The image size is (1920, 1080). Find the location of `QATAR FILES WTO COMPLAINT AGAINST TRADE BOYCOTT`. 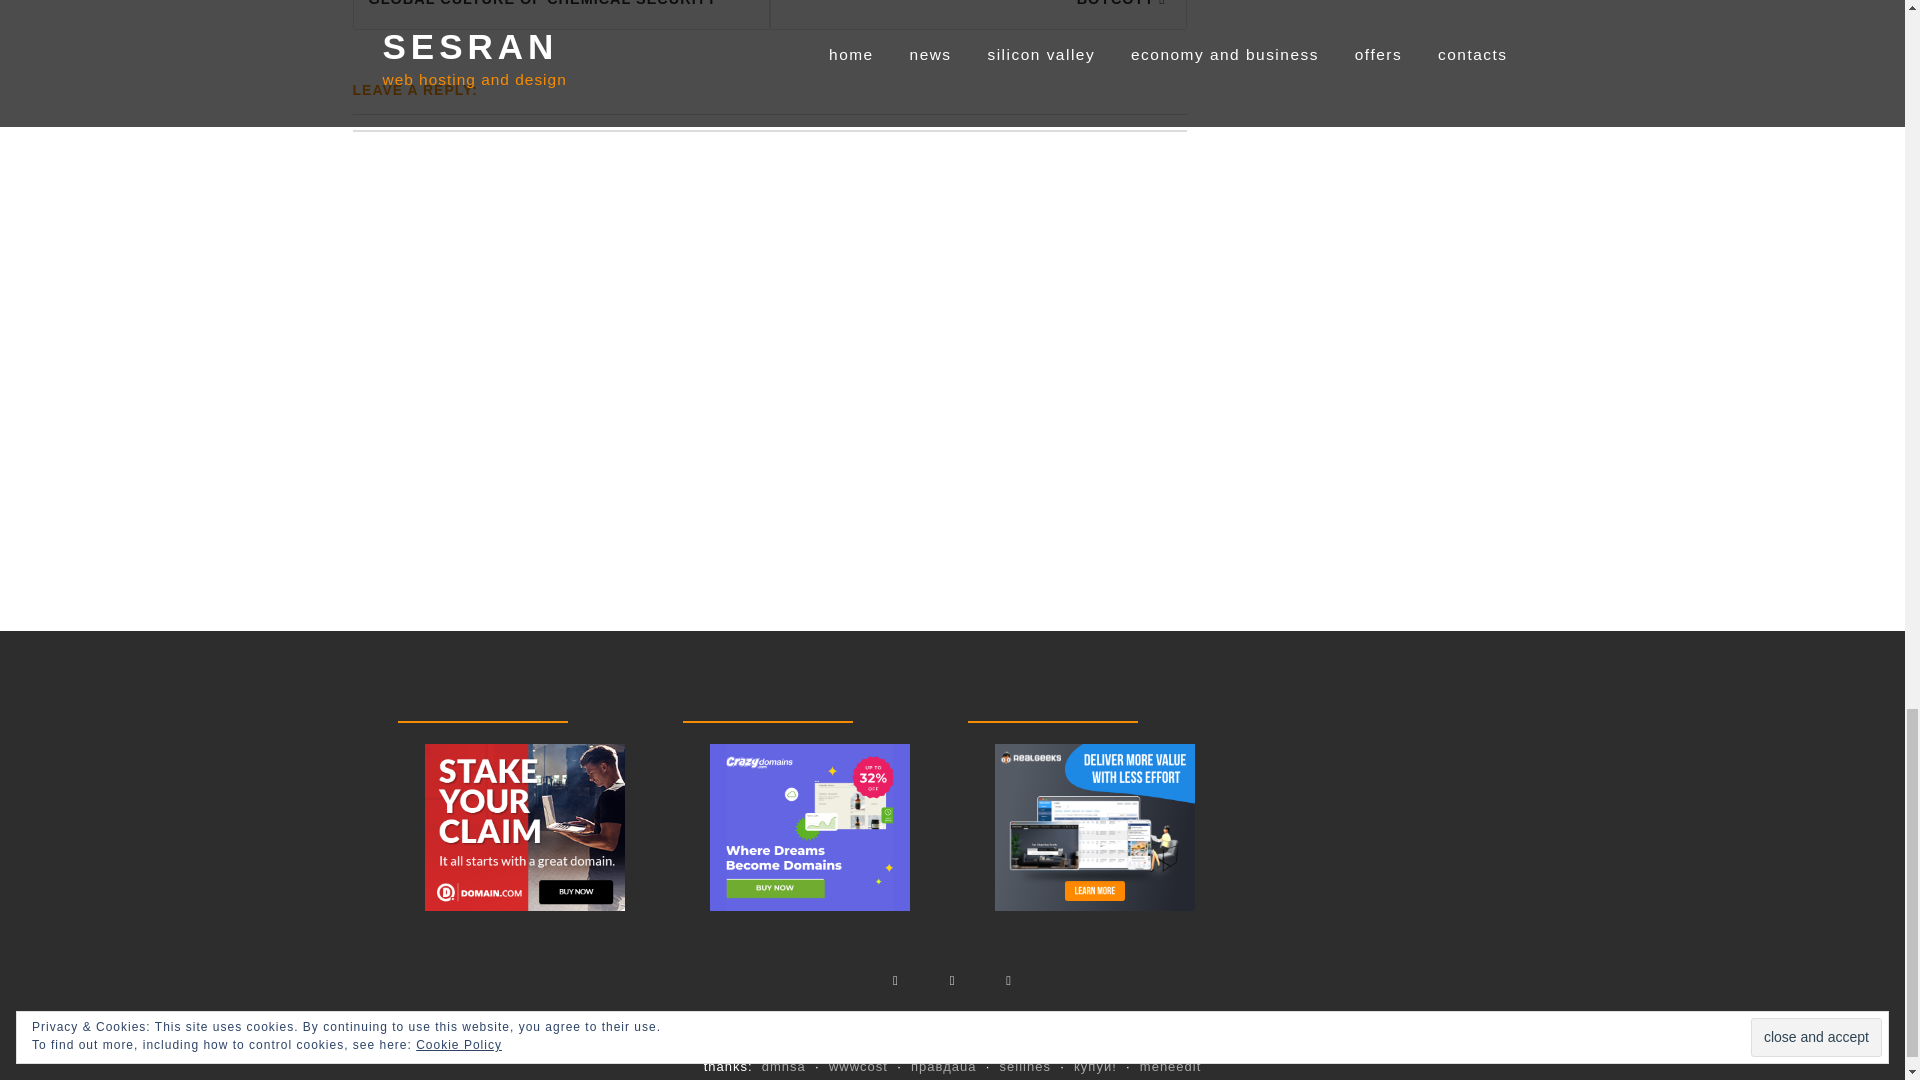

QATAR FILES WTO COMPLAINT AGAINST TRADE BOYCOTT is located at coordinates (978, 15).